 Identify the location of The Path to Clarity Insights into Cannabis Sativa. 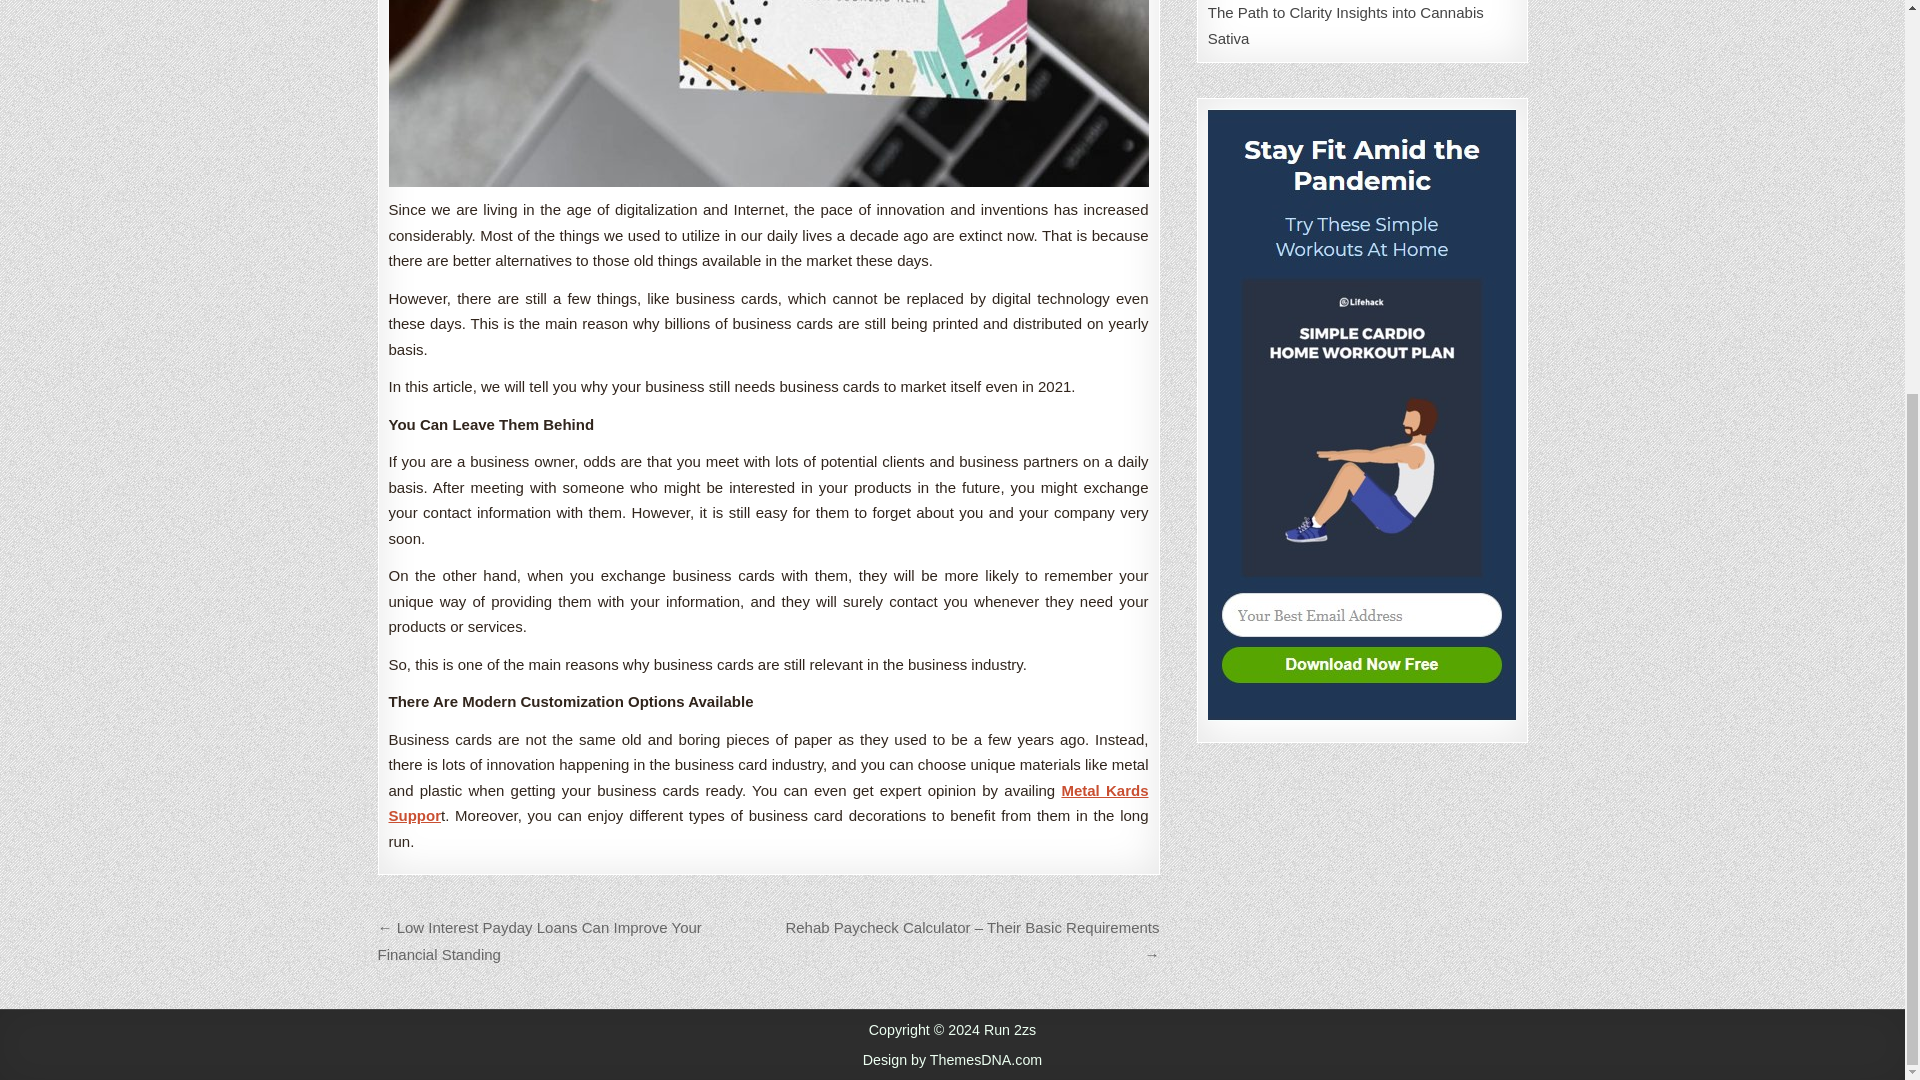
(1346, 26).